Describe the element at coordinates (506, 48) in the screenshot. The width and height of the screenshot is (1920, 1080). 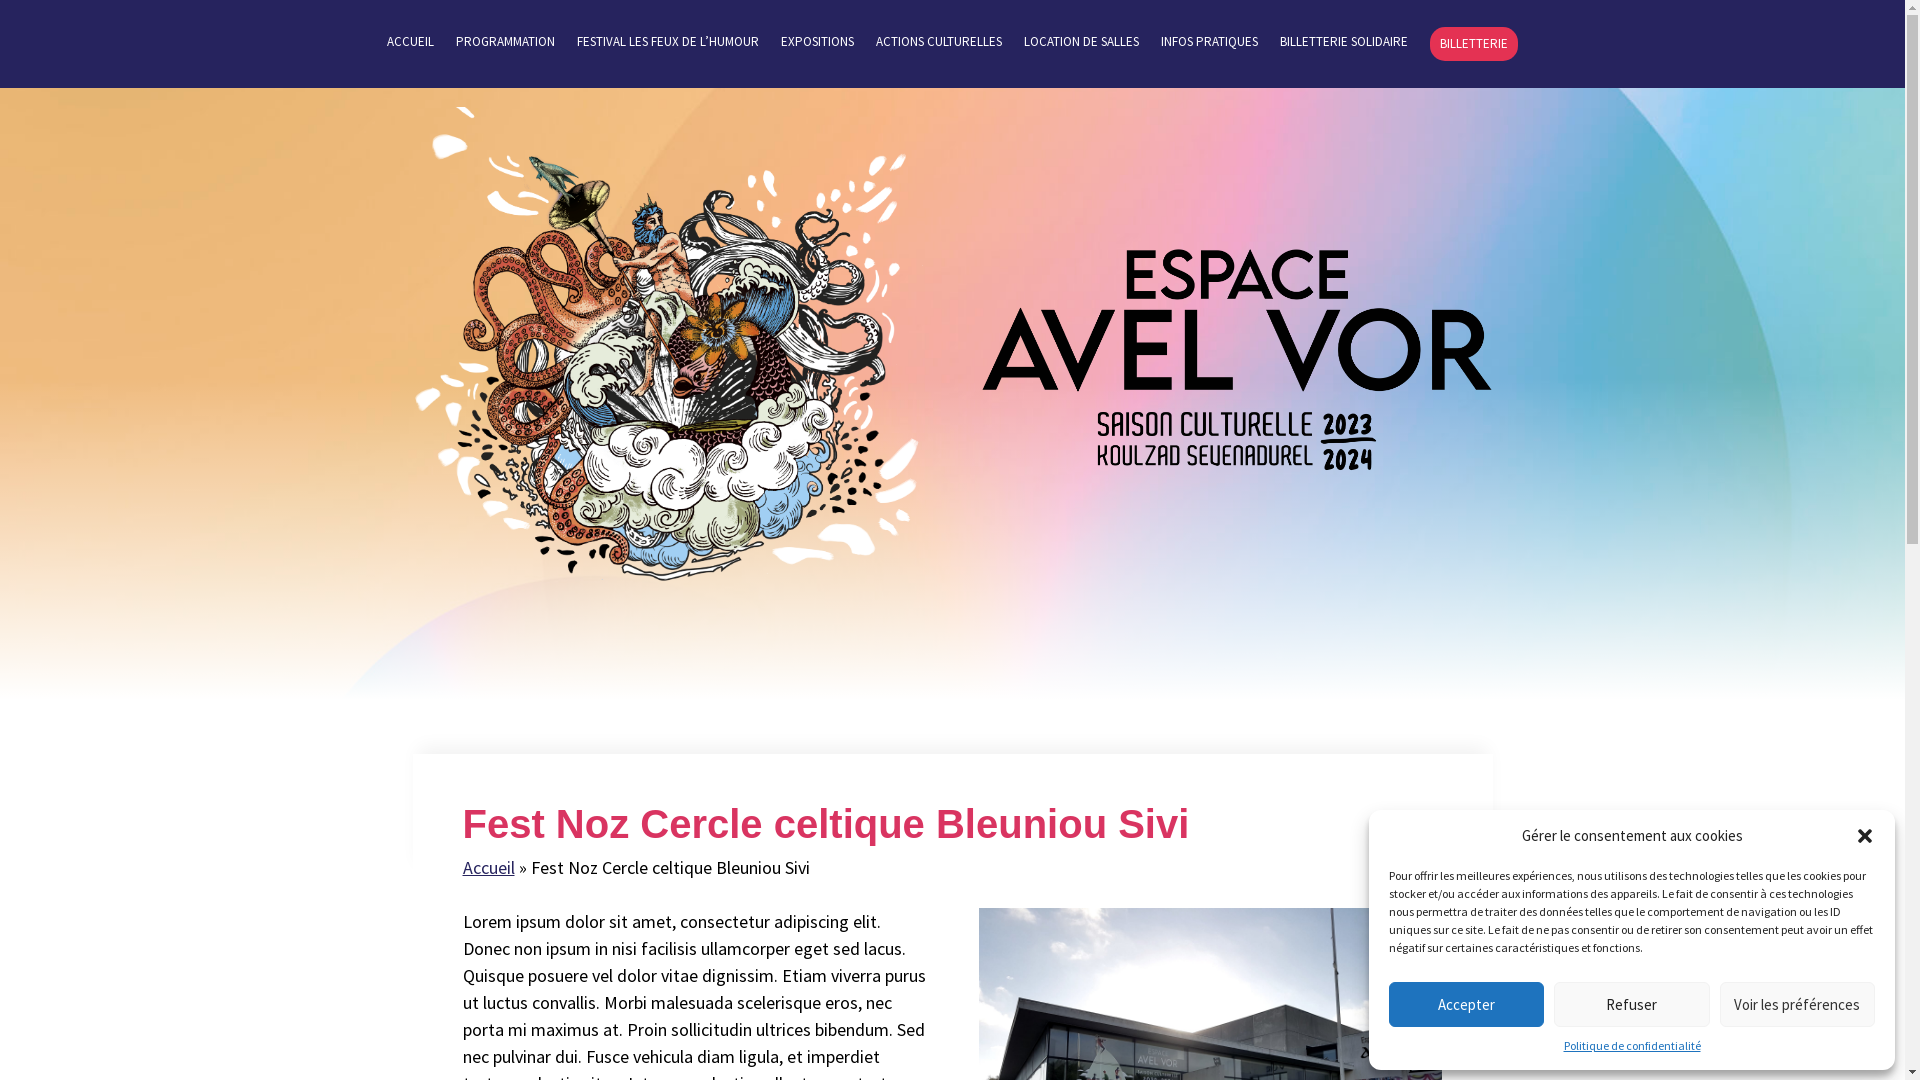
I see `PROGRAMMATION` at that location.